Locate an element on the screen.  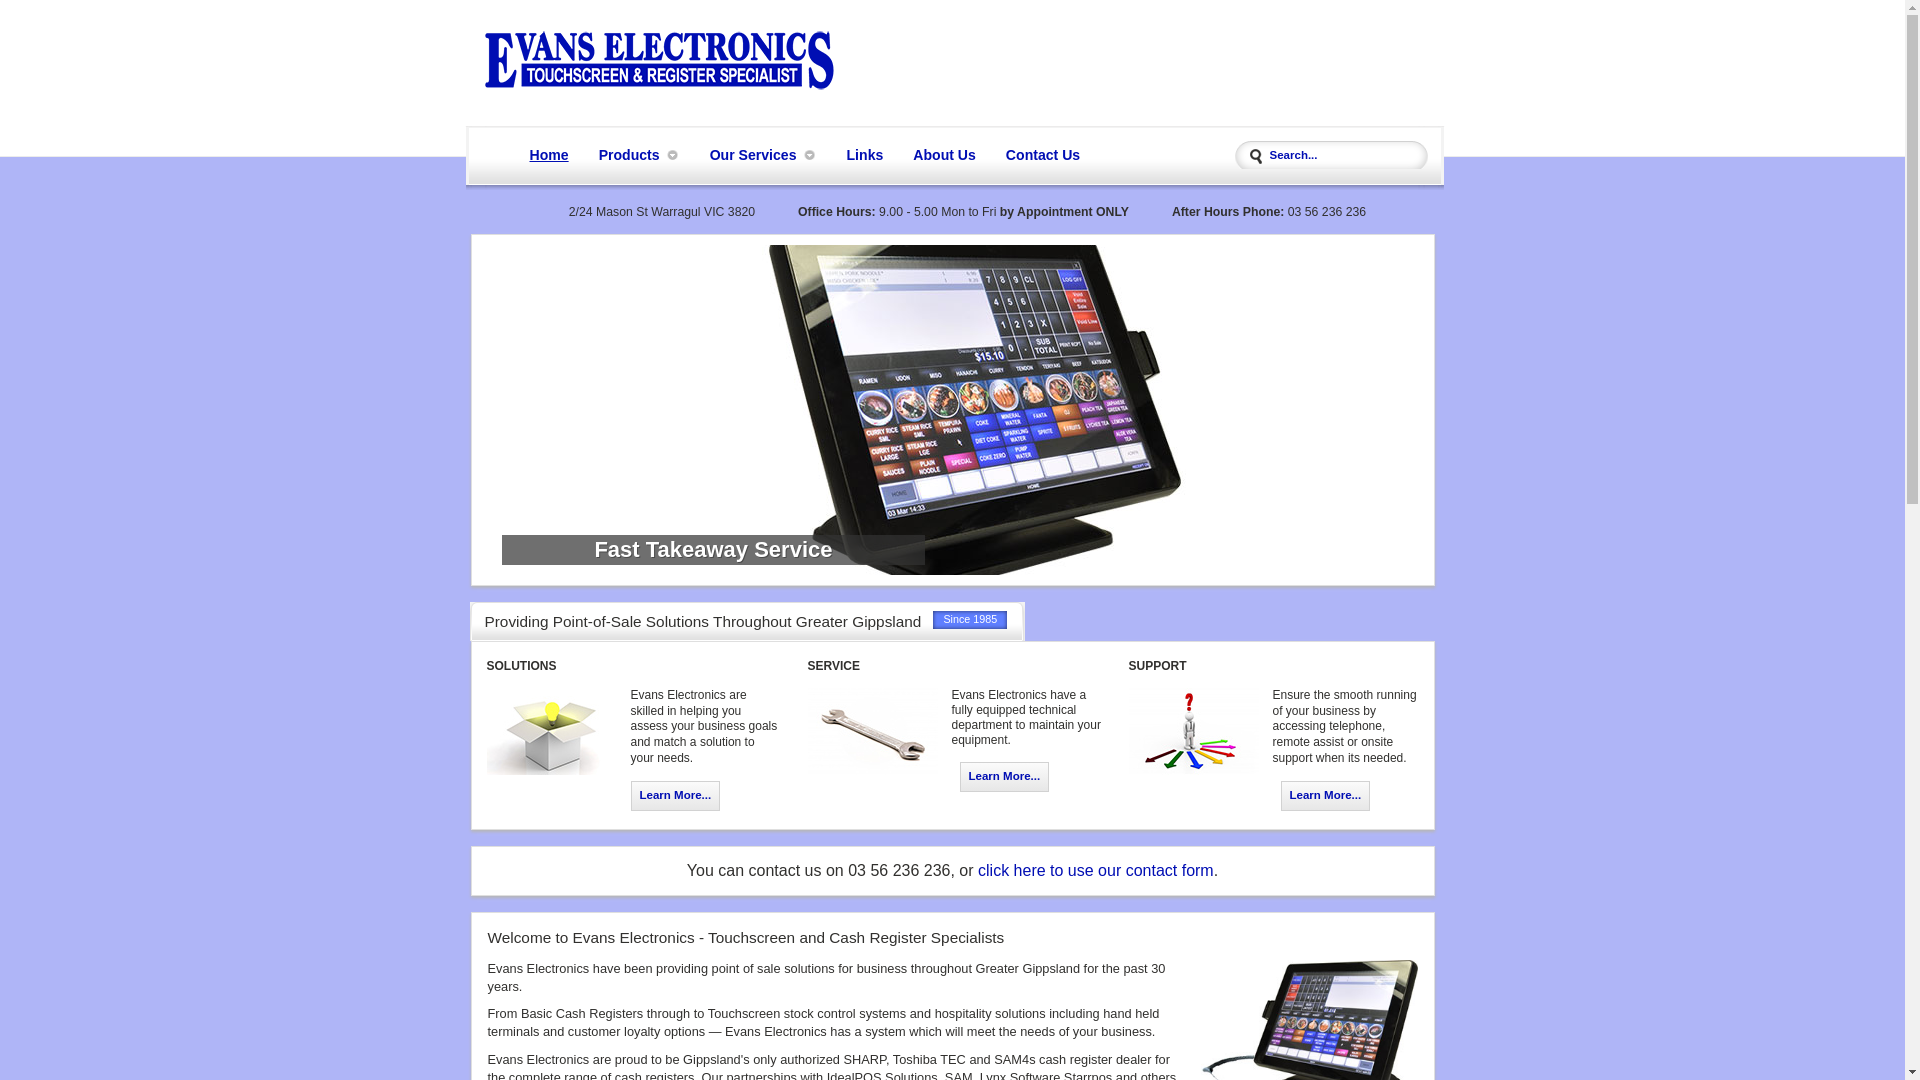
Contact Us is located at coordinates (1043, 155).